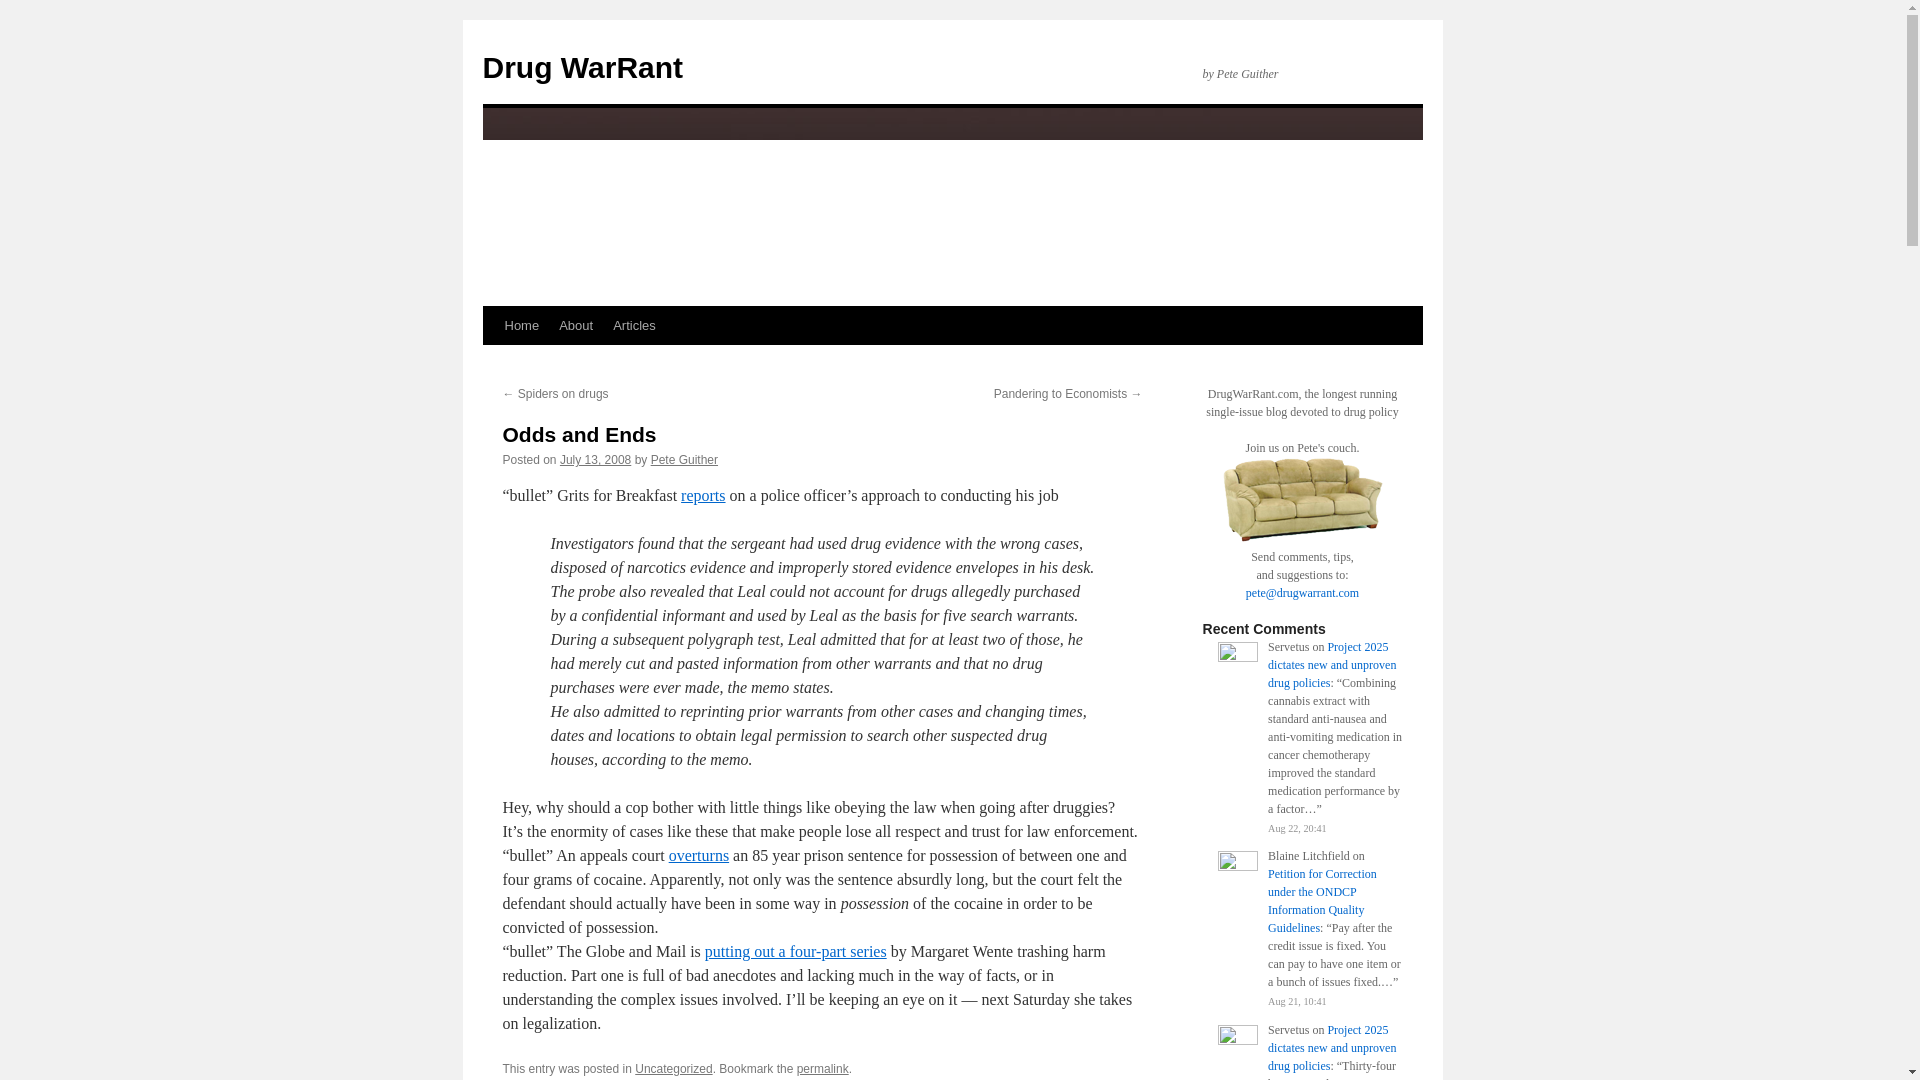  What do you see at coordinates (596, 459) in the screenshot?
I see `8:33 pm` at bounding box center [596, 459].